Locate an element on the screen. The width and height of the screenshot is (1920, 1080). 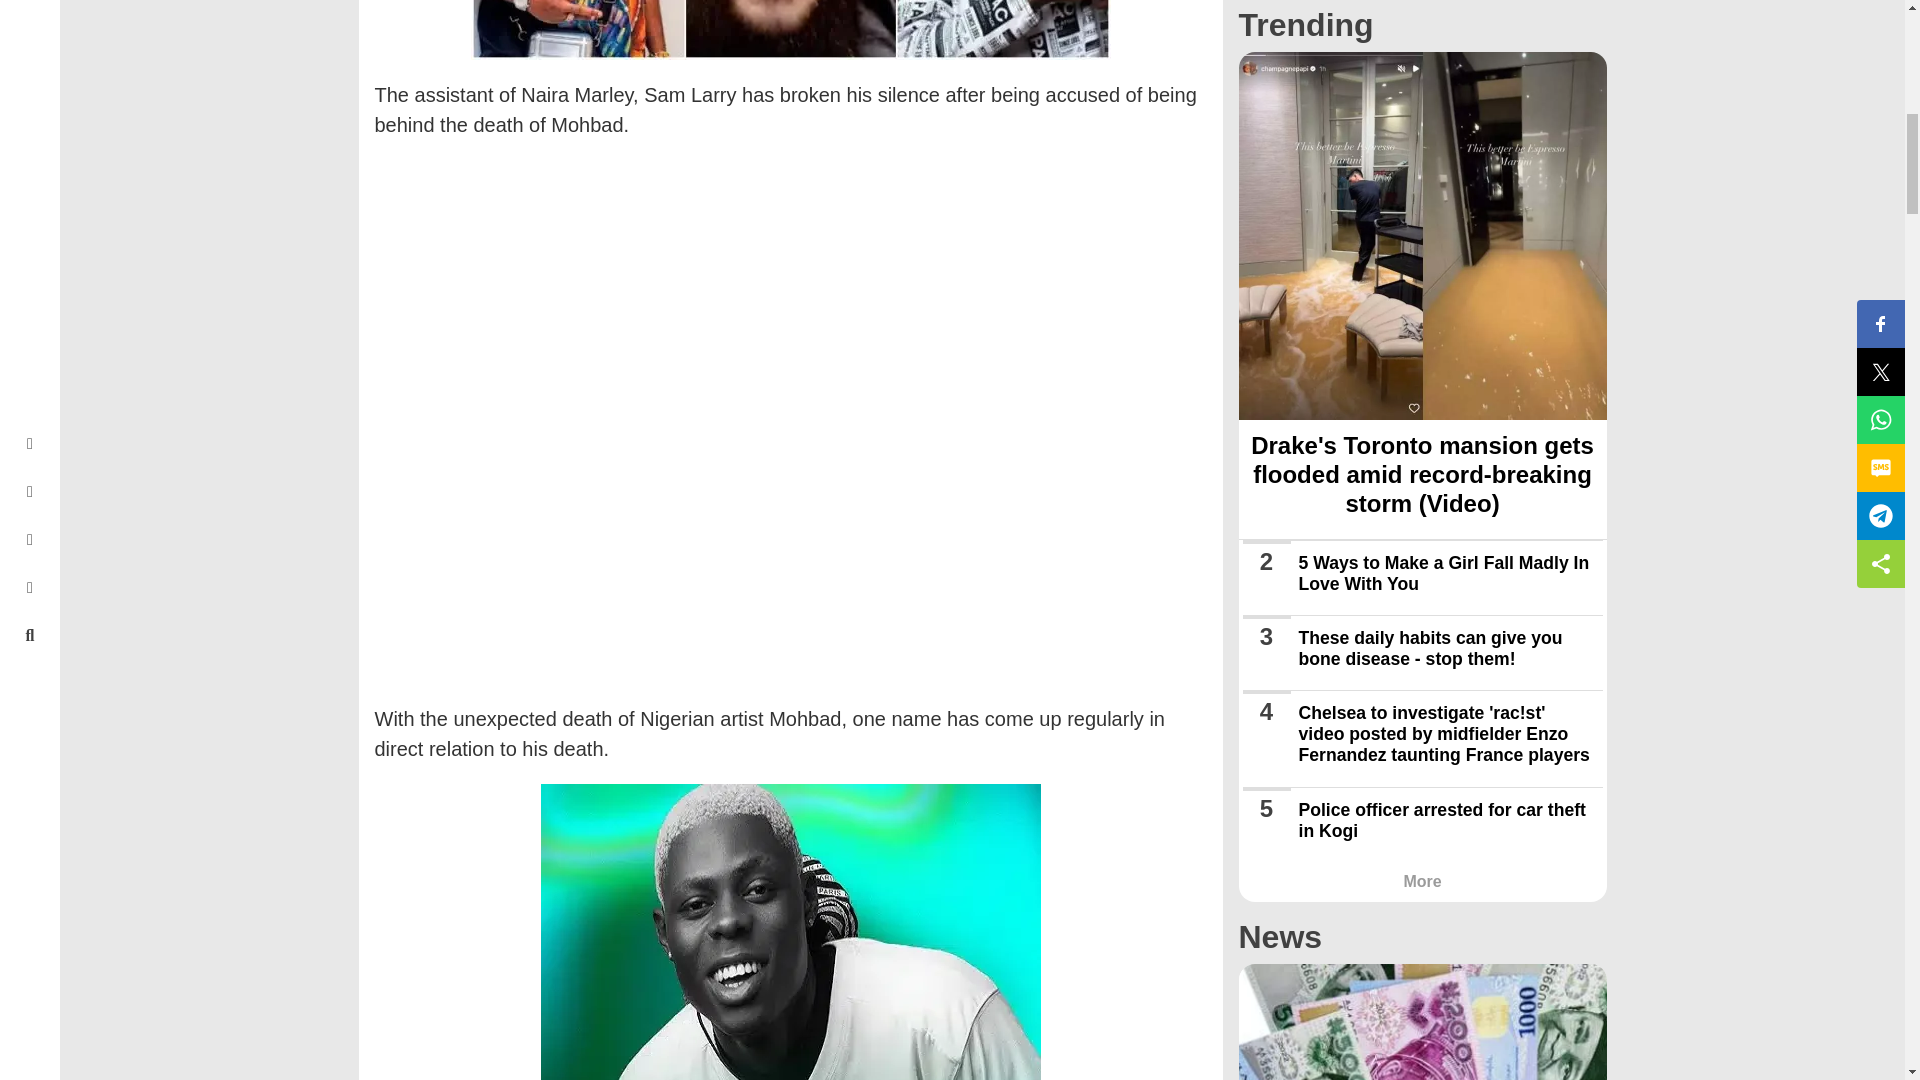
'Don't use me to trend' - Sam Larry speaks from hiding place is located at coordinates (790, 30).